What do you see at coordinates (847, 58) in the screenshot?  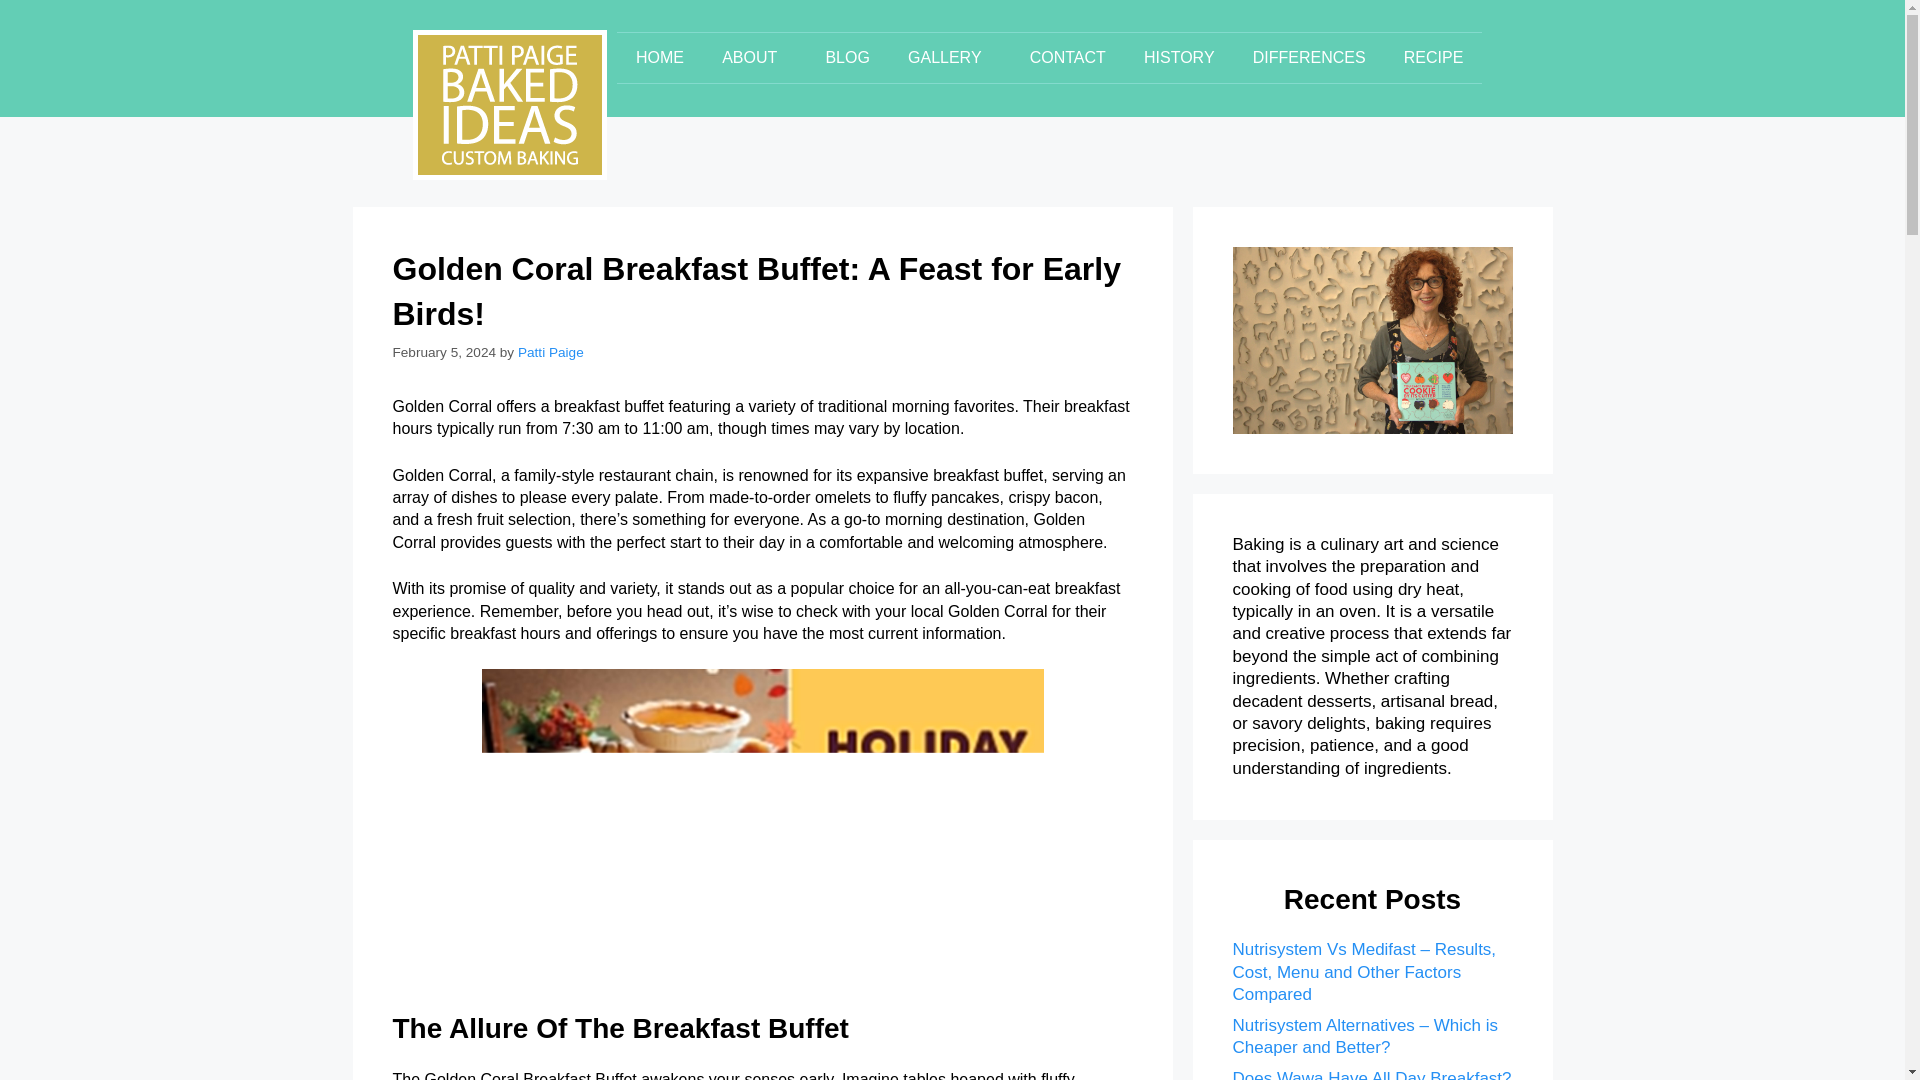 I see `BLOG` at bounding box center [847, 58].